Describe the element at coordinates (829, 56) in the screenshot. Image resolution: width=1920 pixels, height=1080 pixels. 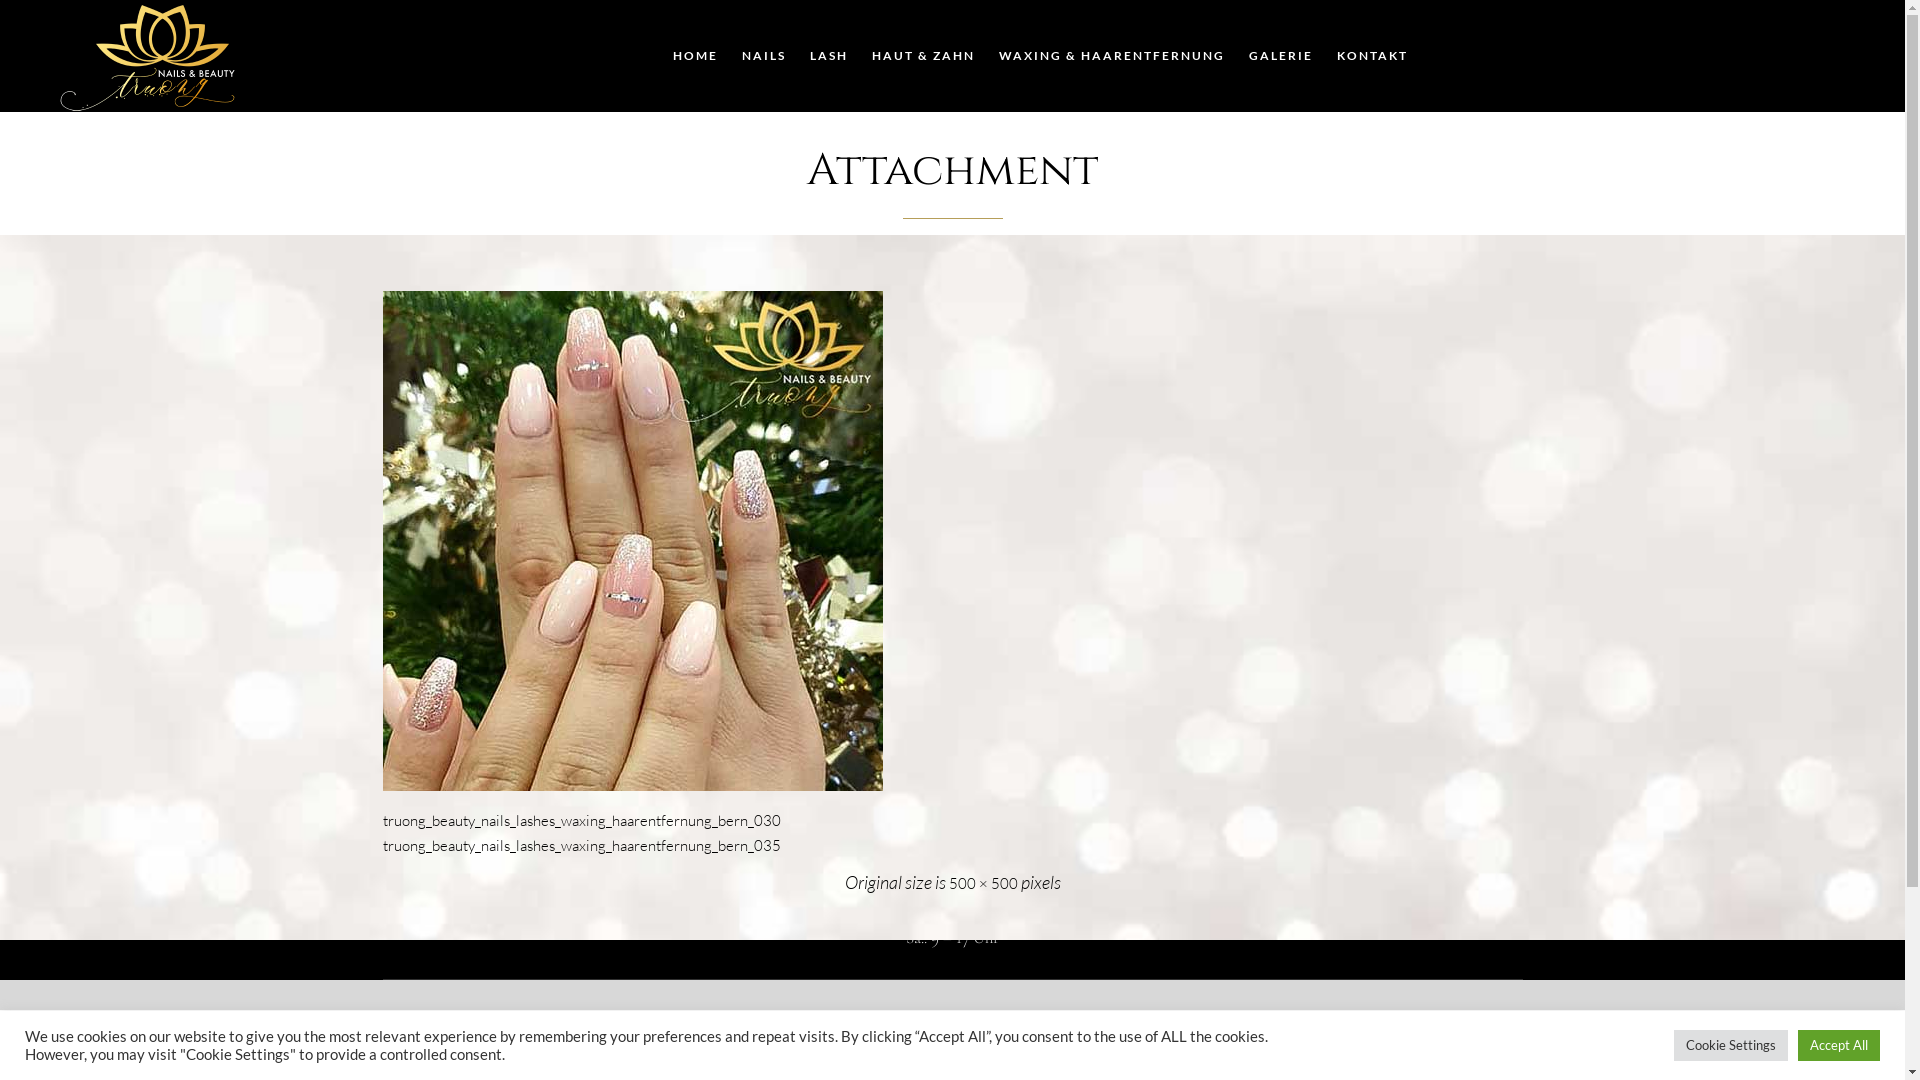
I see `LASH` at that location.